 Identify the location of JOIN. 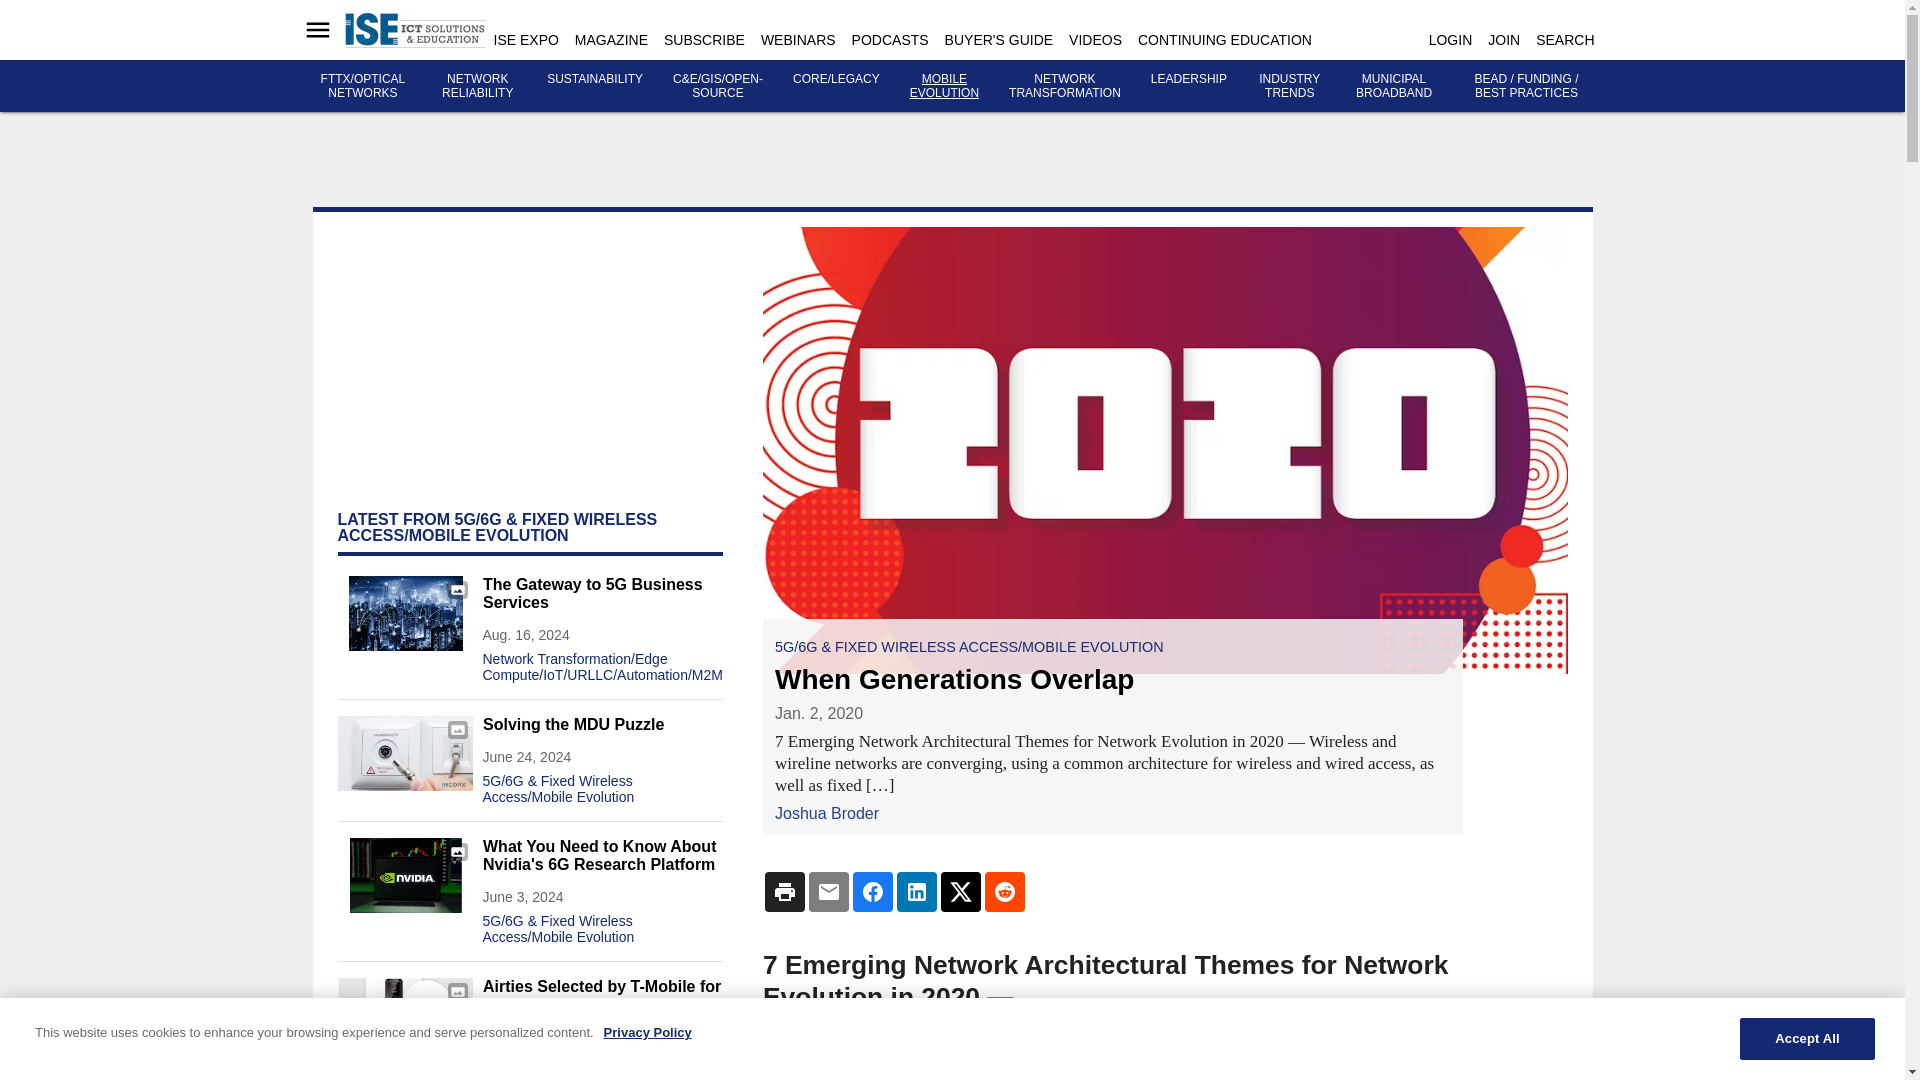
(1504, 40).